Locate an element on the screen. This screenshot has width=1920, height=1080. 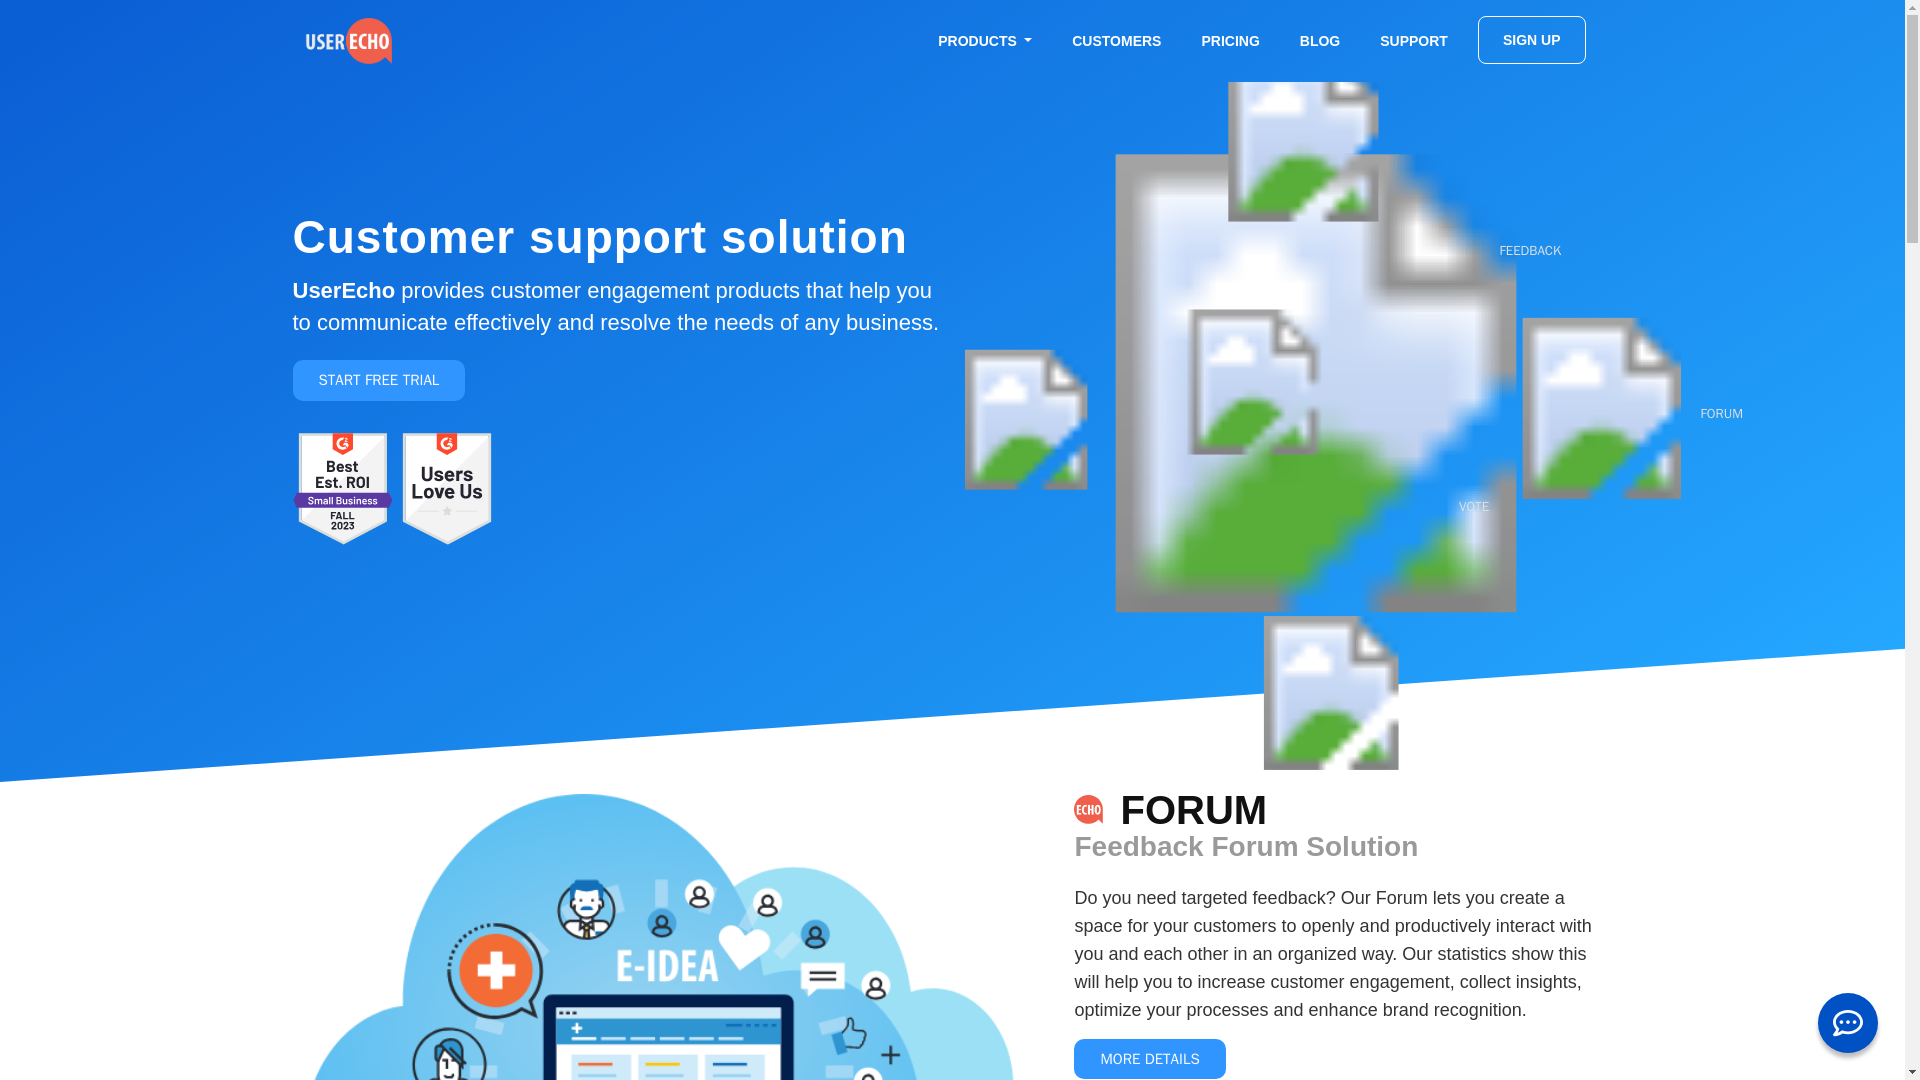
SUPPORT is located at coordinates (1414, 40).